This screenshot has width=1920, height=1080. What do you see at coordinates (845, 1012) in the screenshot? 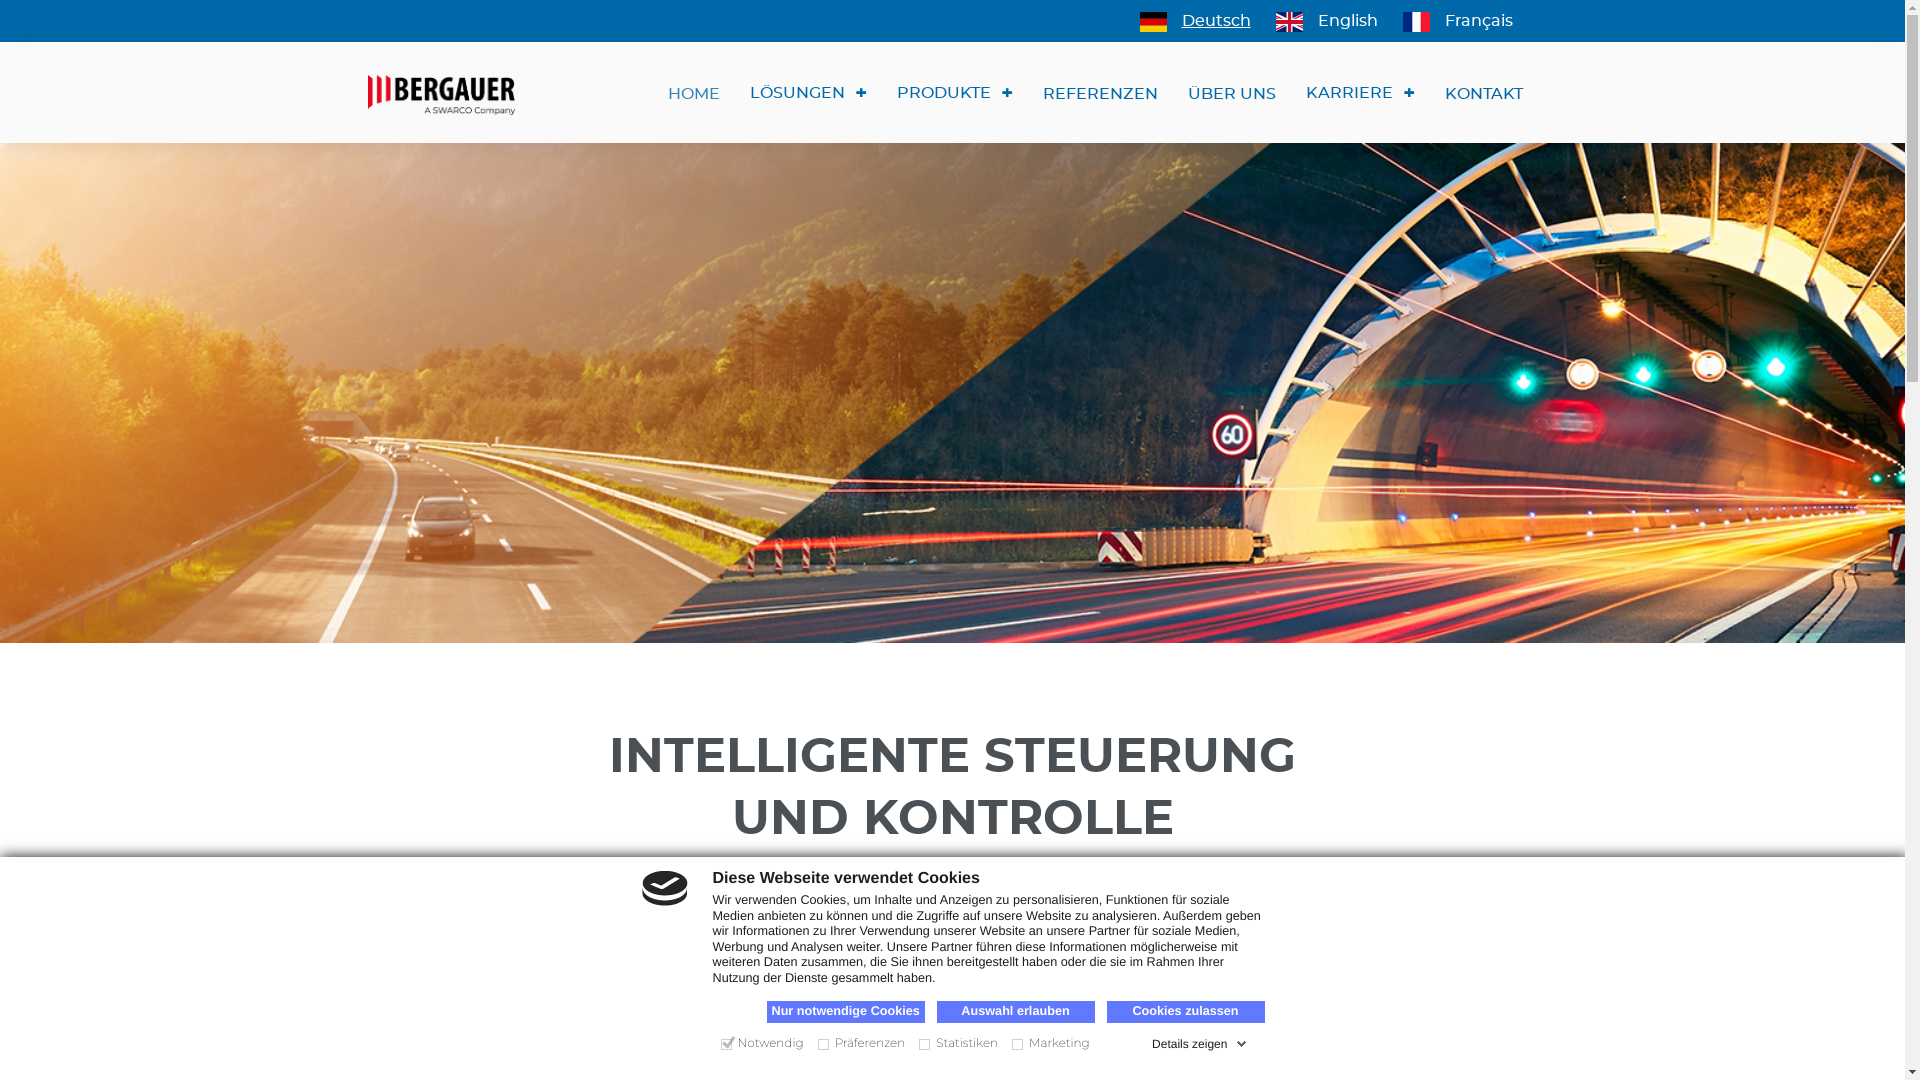
I see `Nur notwendige Cookies` at bounding box center [845, 1012].